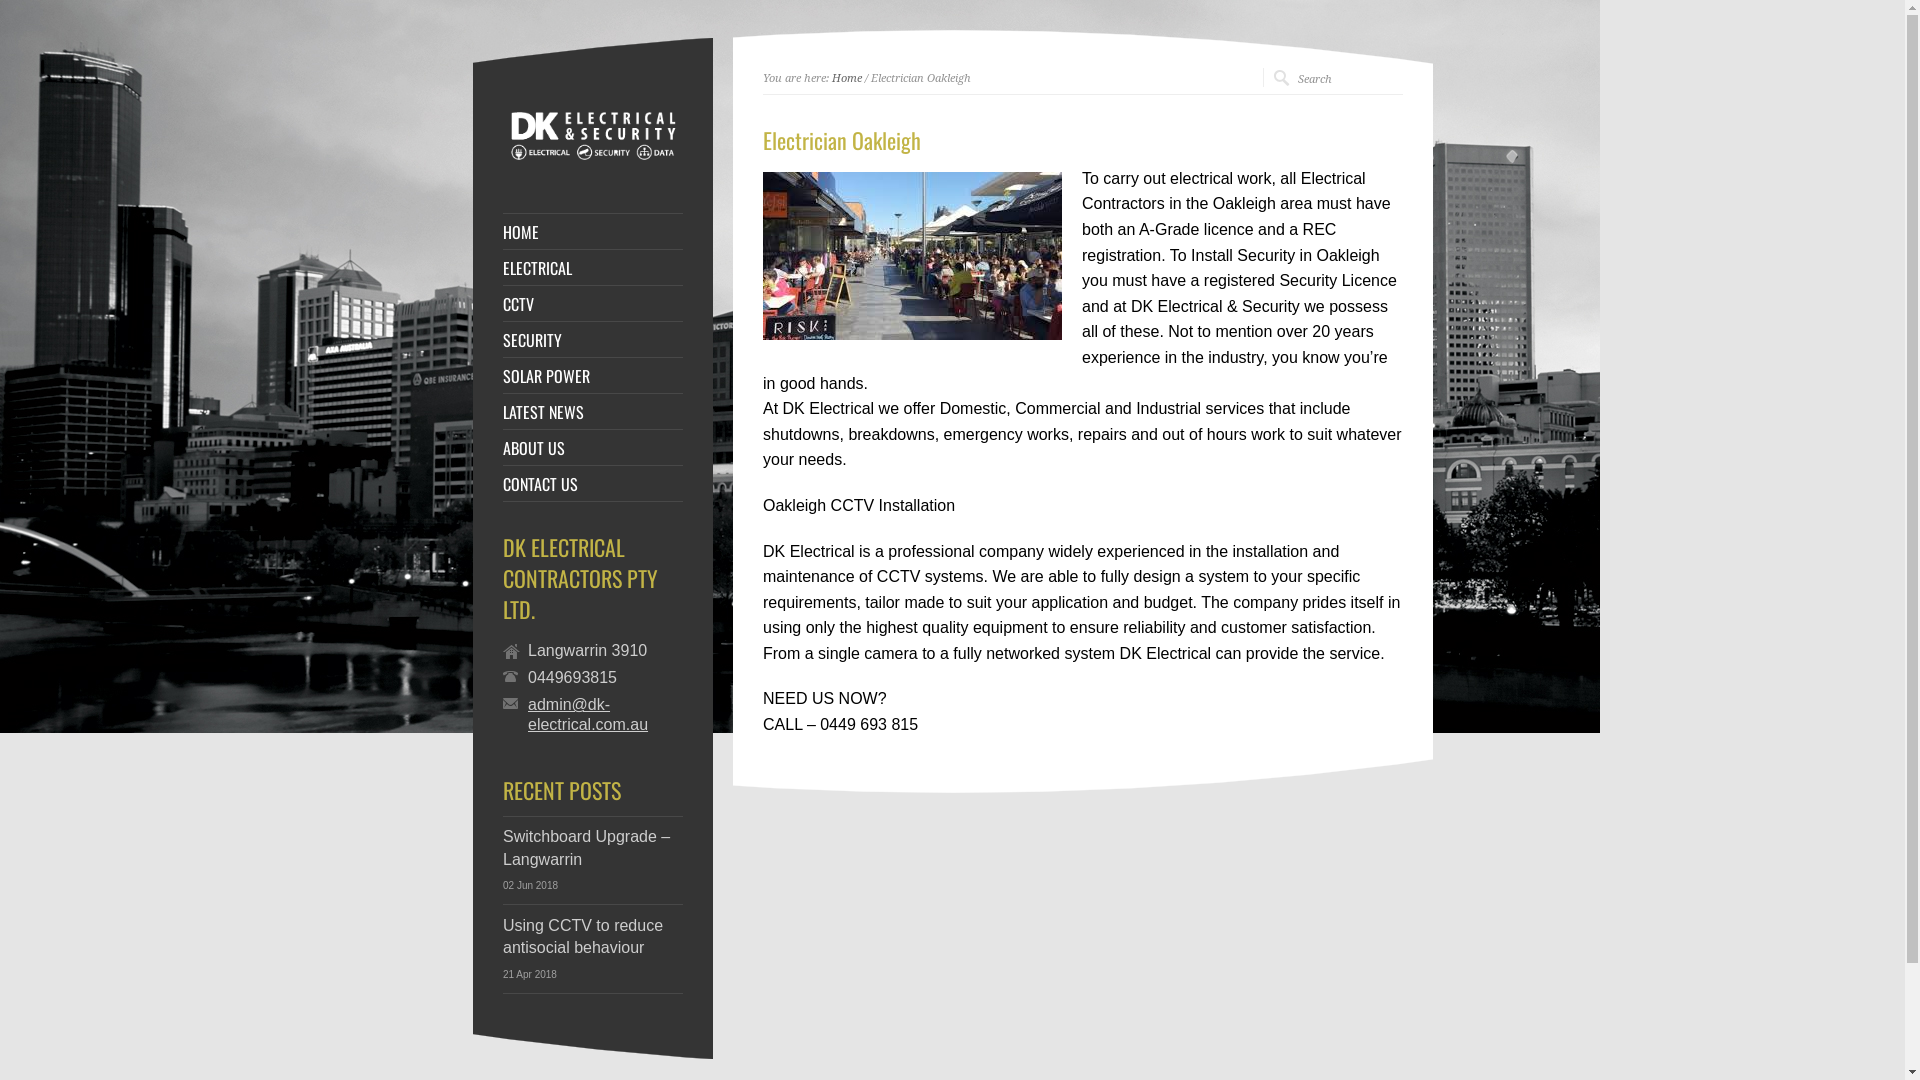 This screenshot has height=1080, width=1920. I want to click on ABOUT US, so click(593, 448).